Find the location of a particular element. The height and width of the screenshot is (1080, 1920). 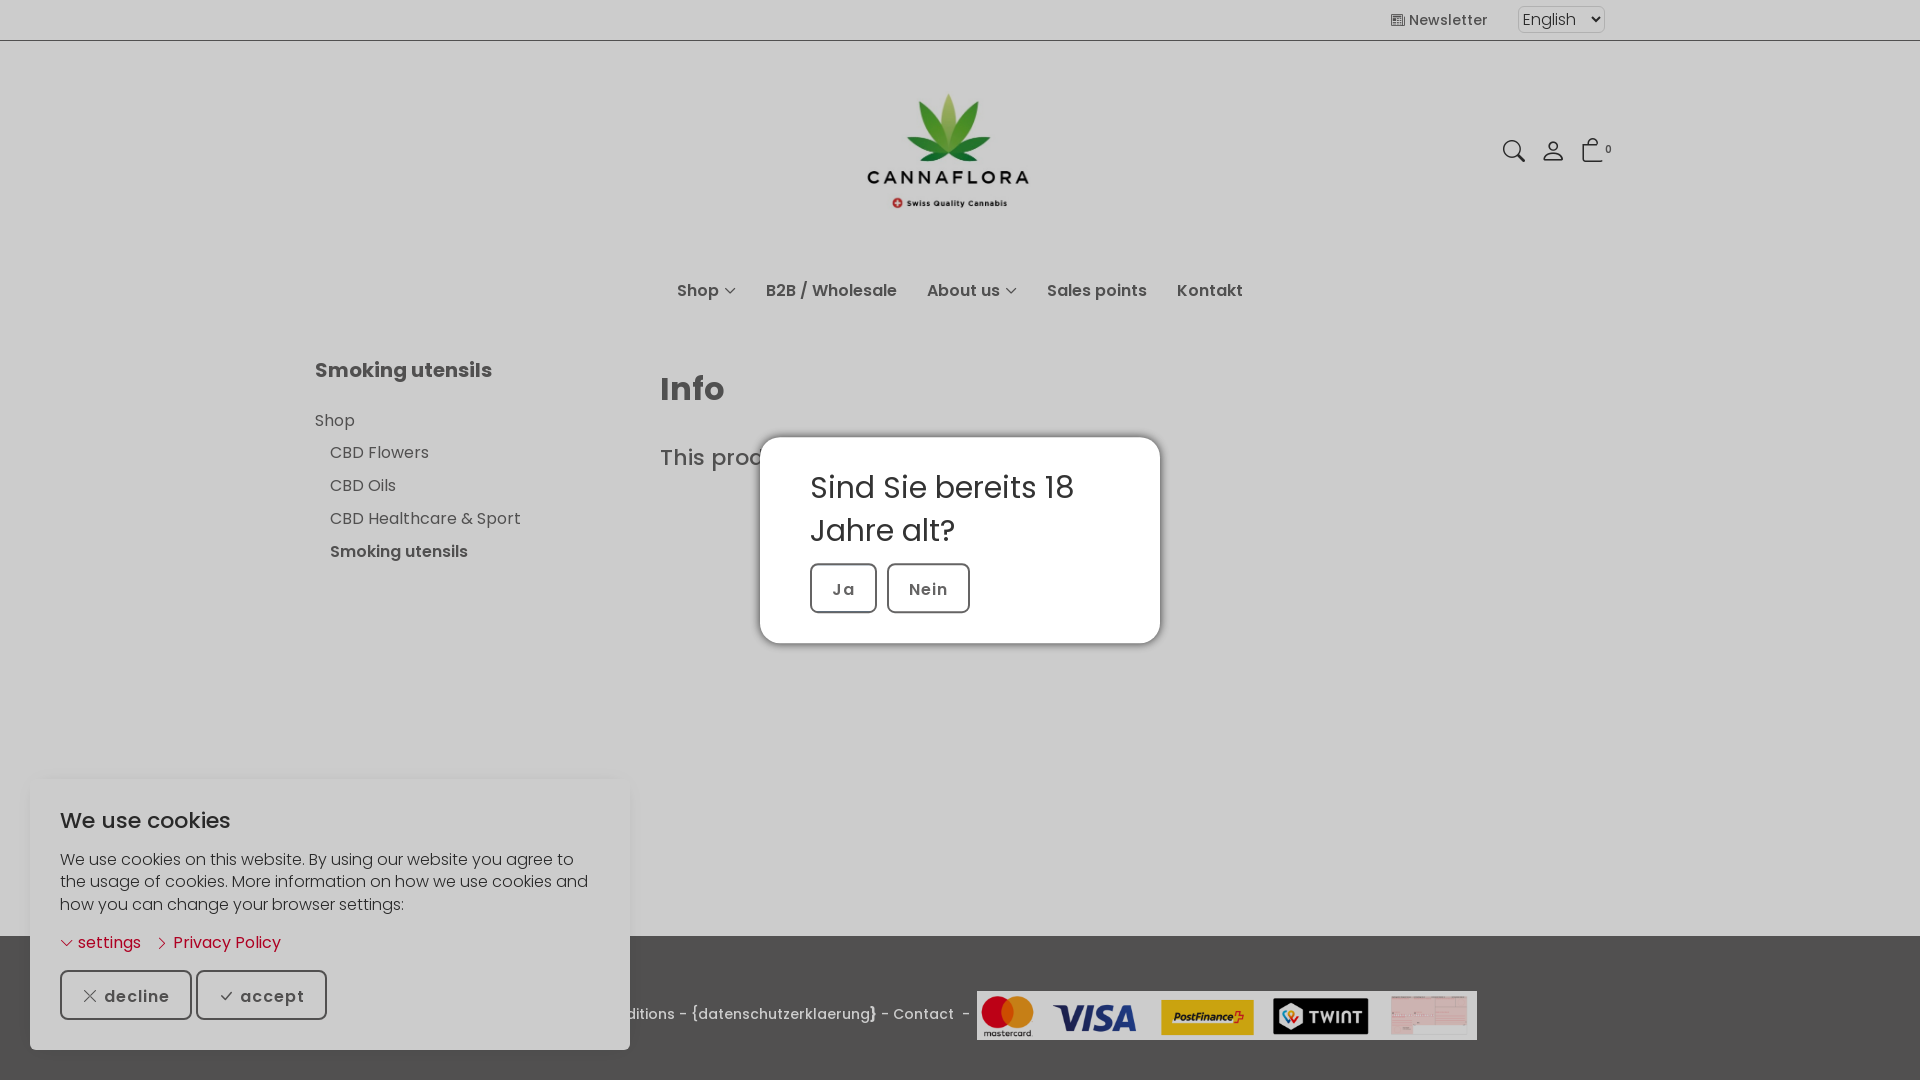

Smoking utensils is located at coordinates (403, 370).